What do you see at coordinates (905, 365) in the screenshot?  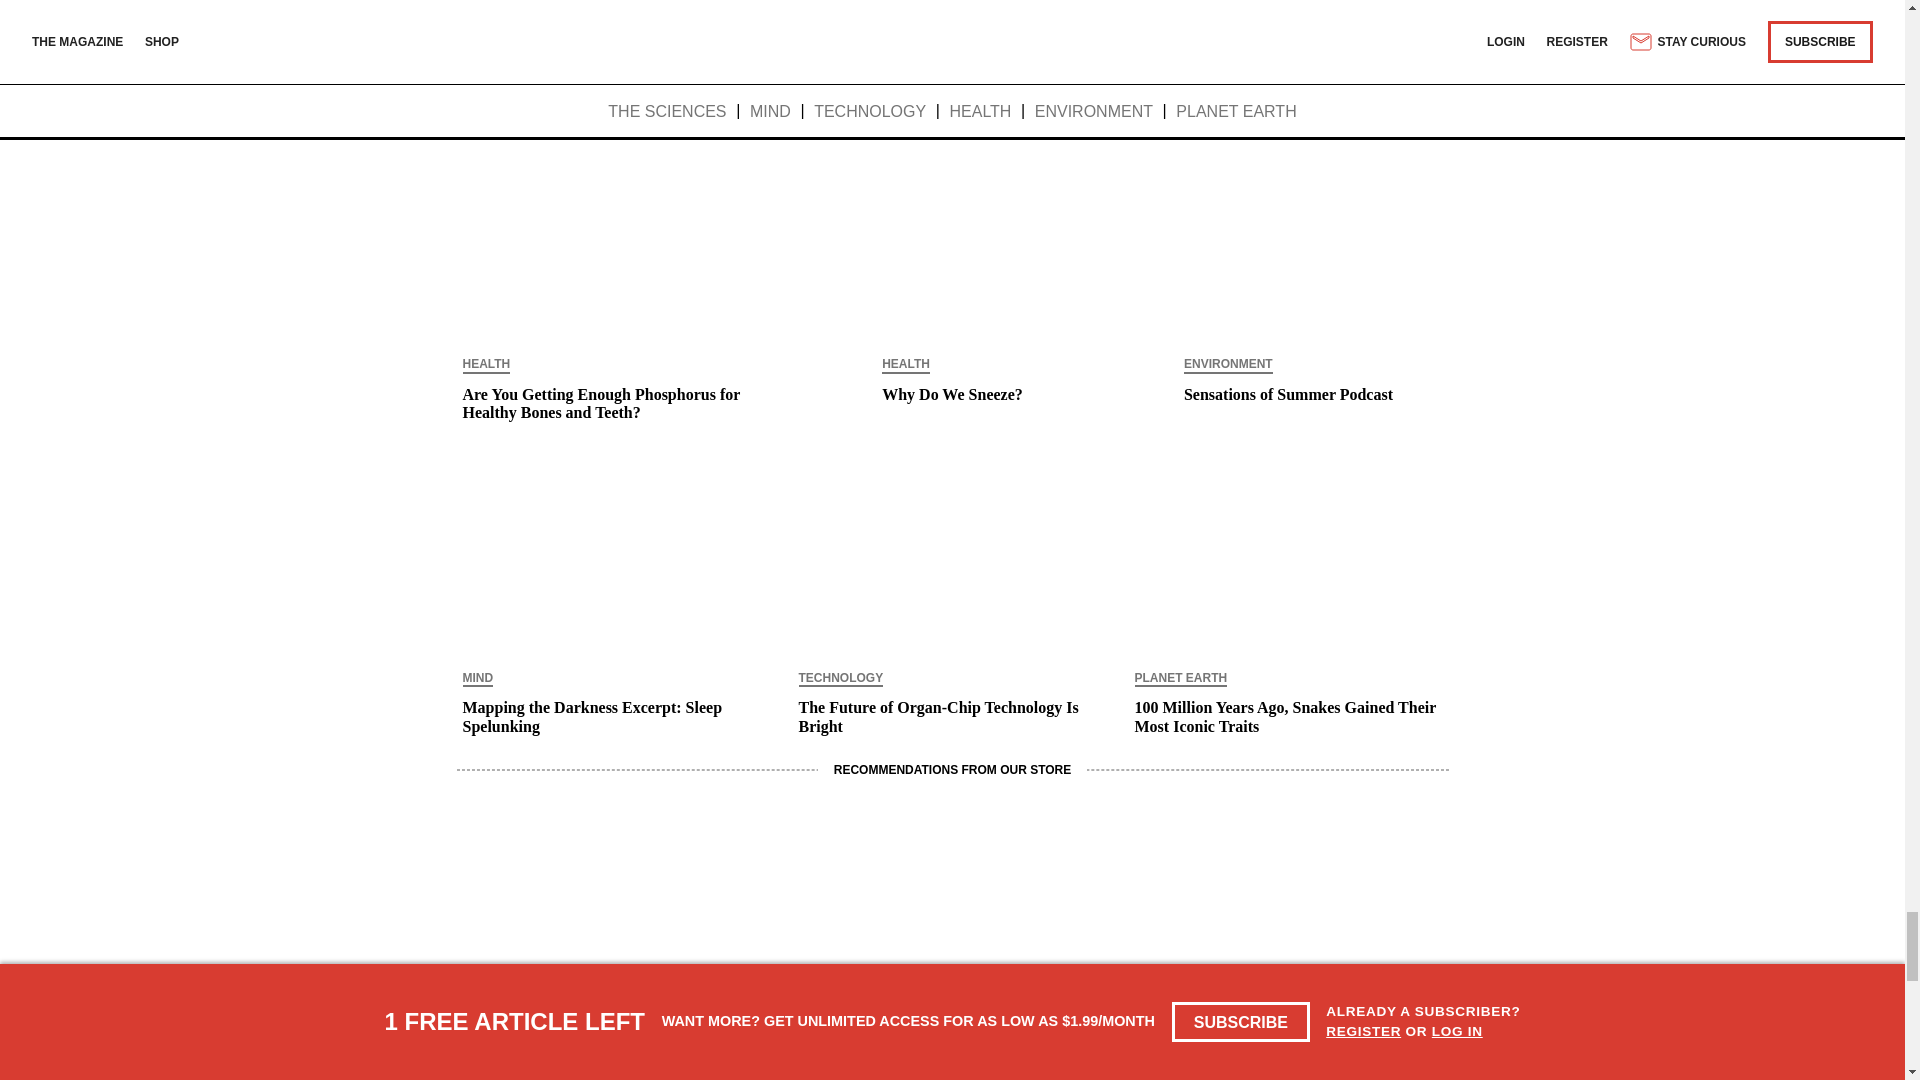 I see `HEALTH` at bounding box center [905, 365].